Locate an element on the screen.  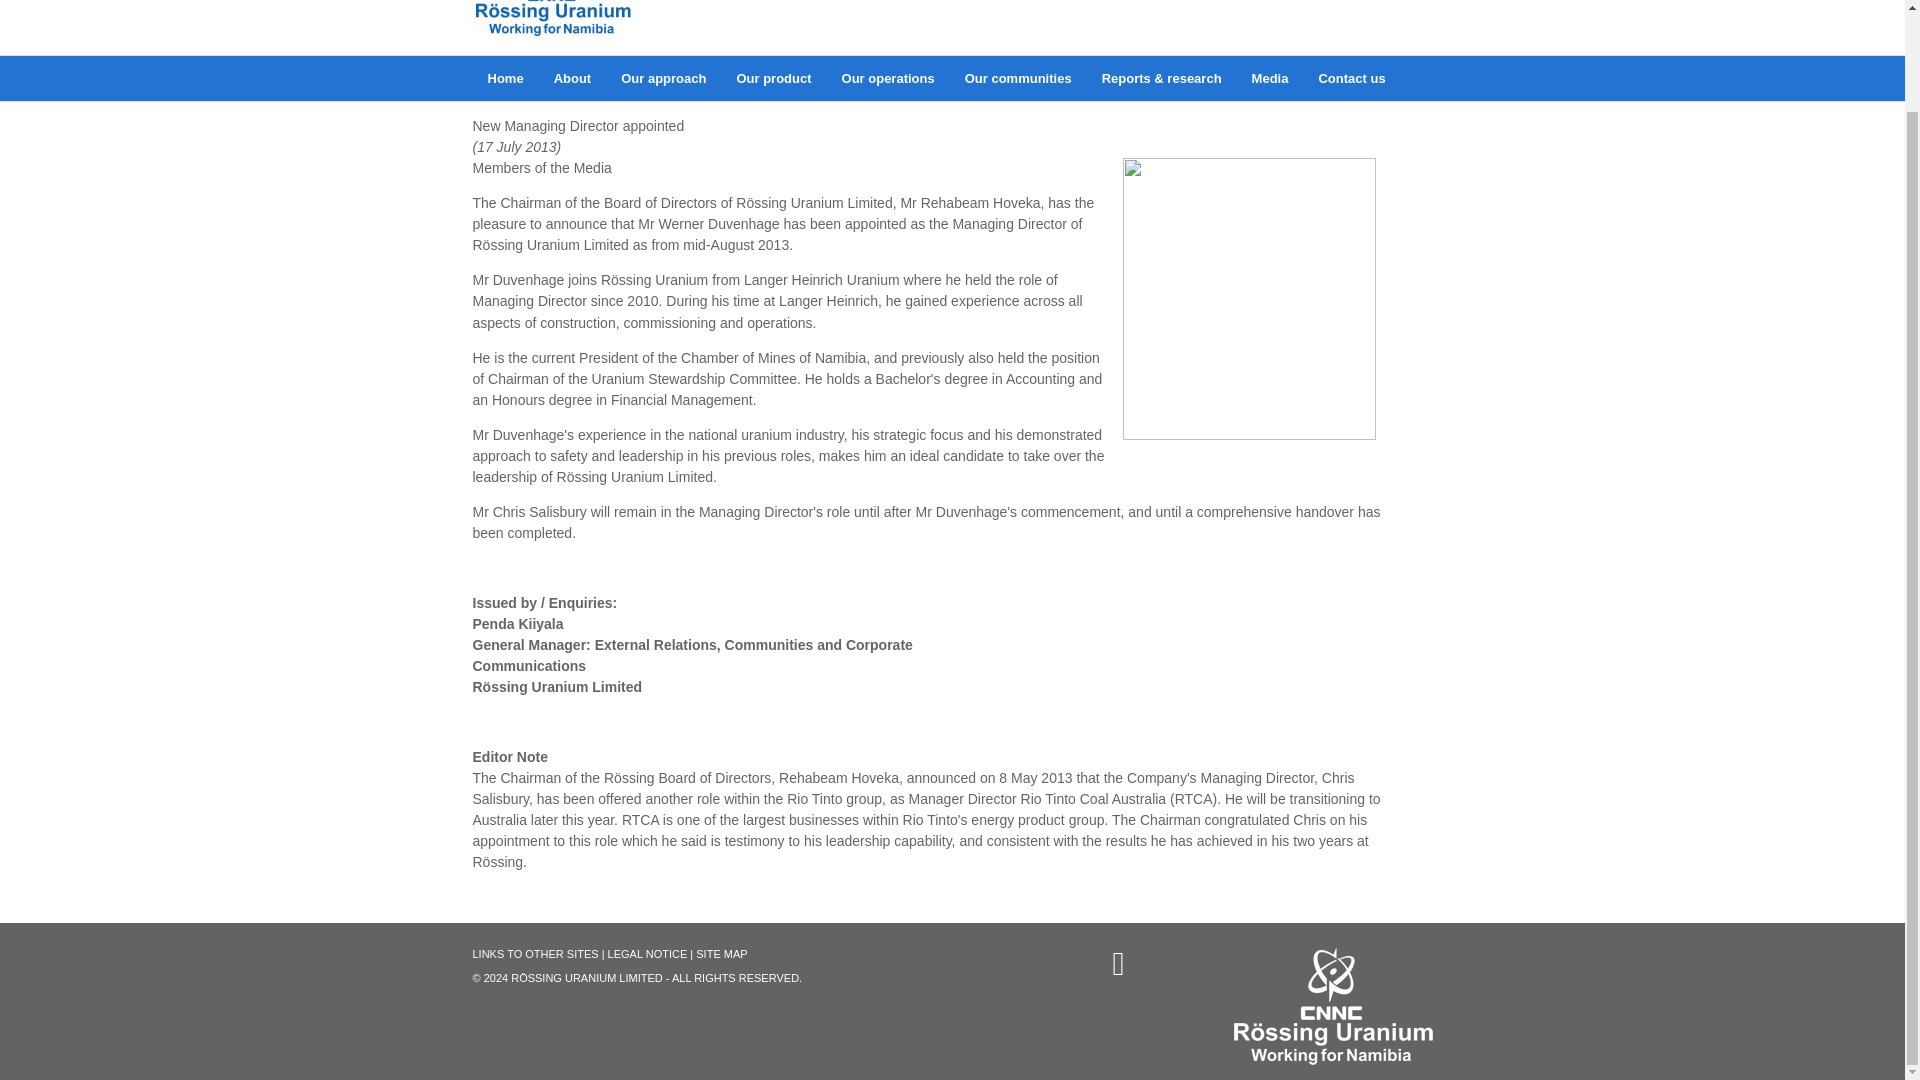
Our communities is located at coordinates (1018, 78).